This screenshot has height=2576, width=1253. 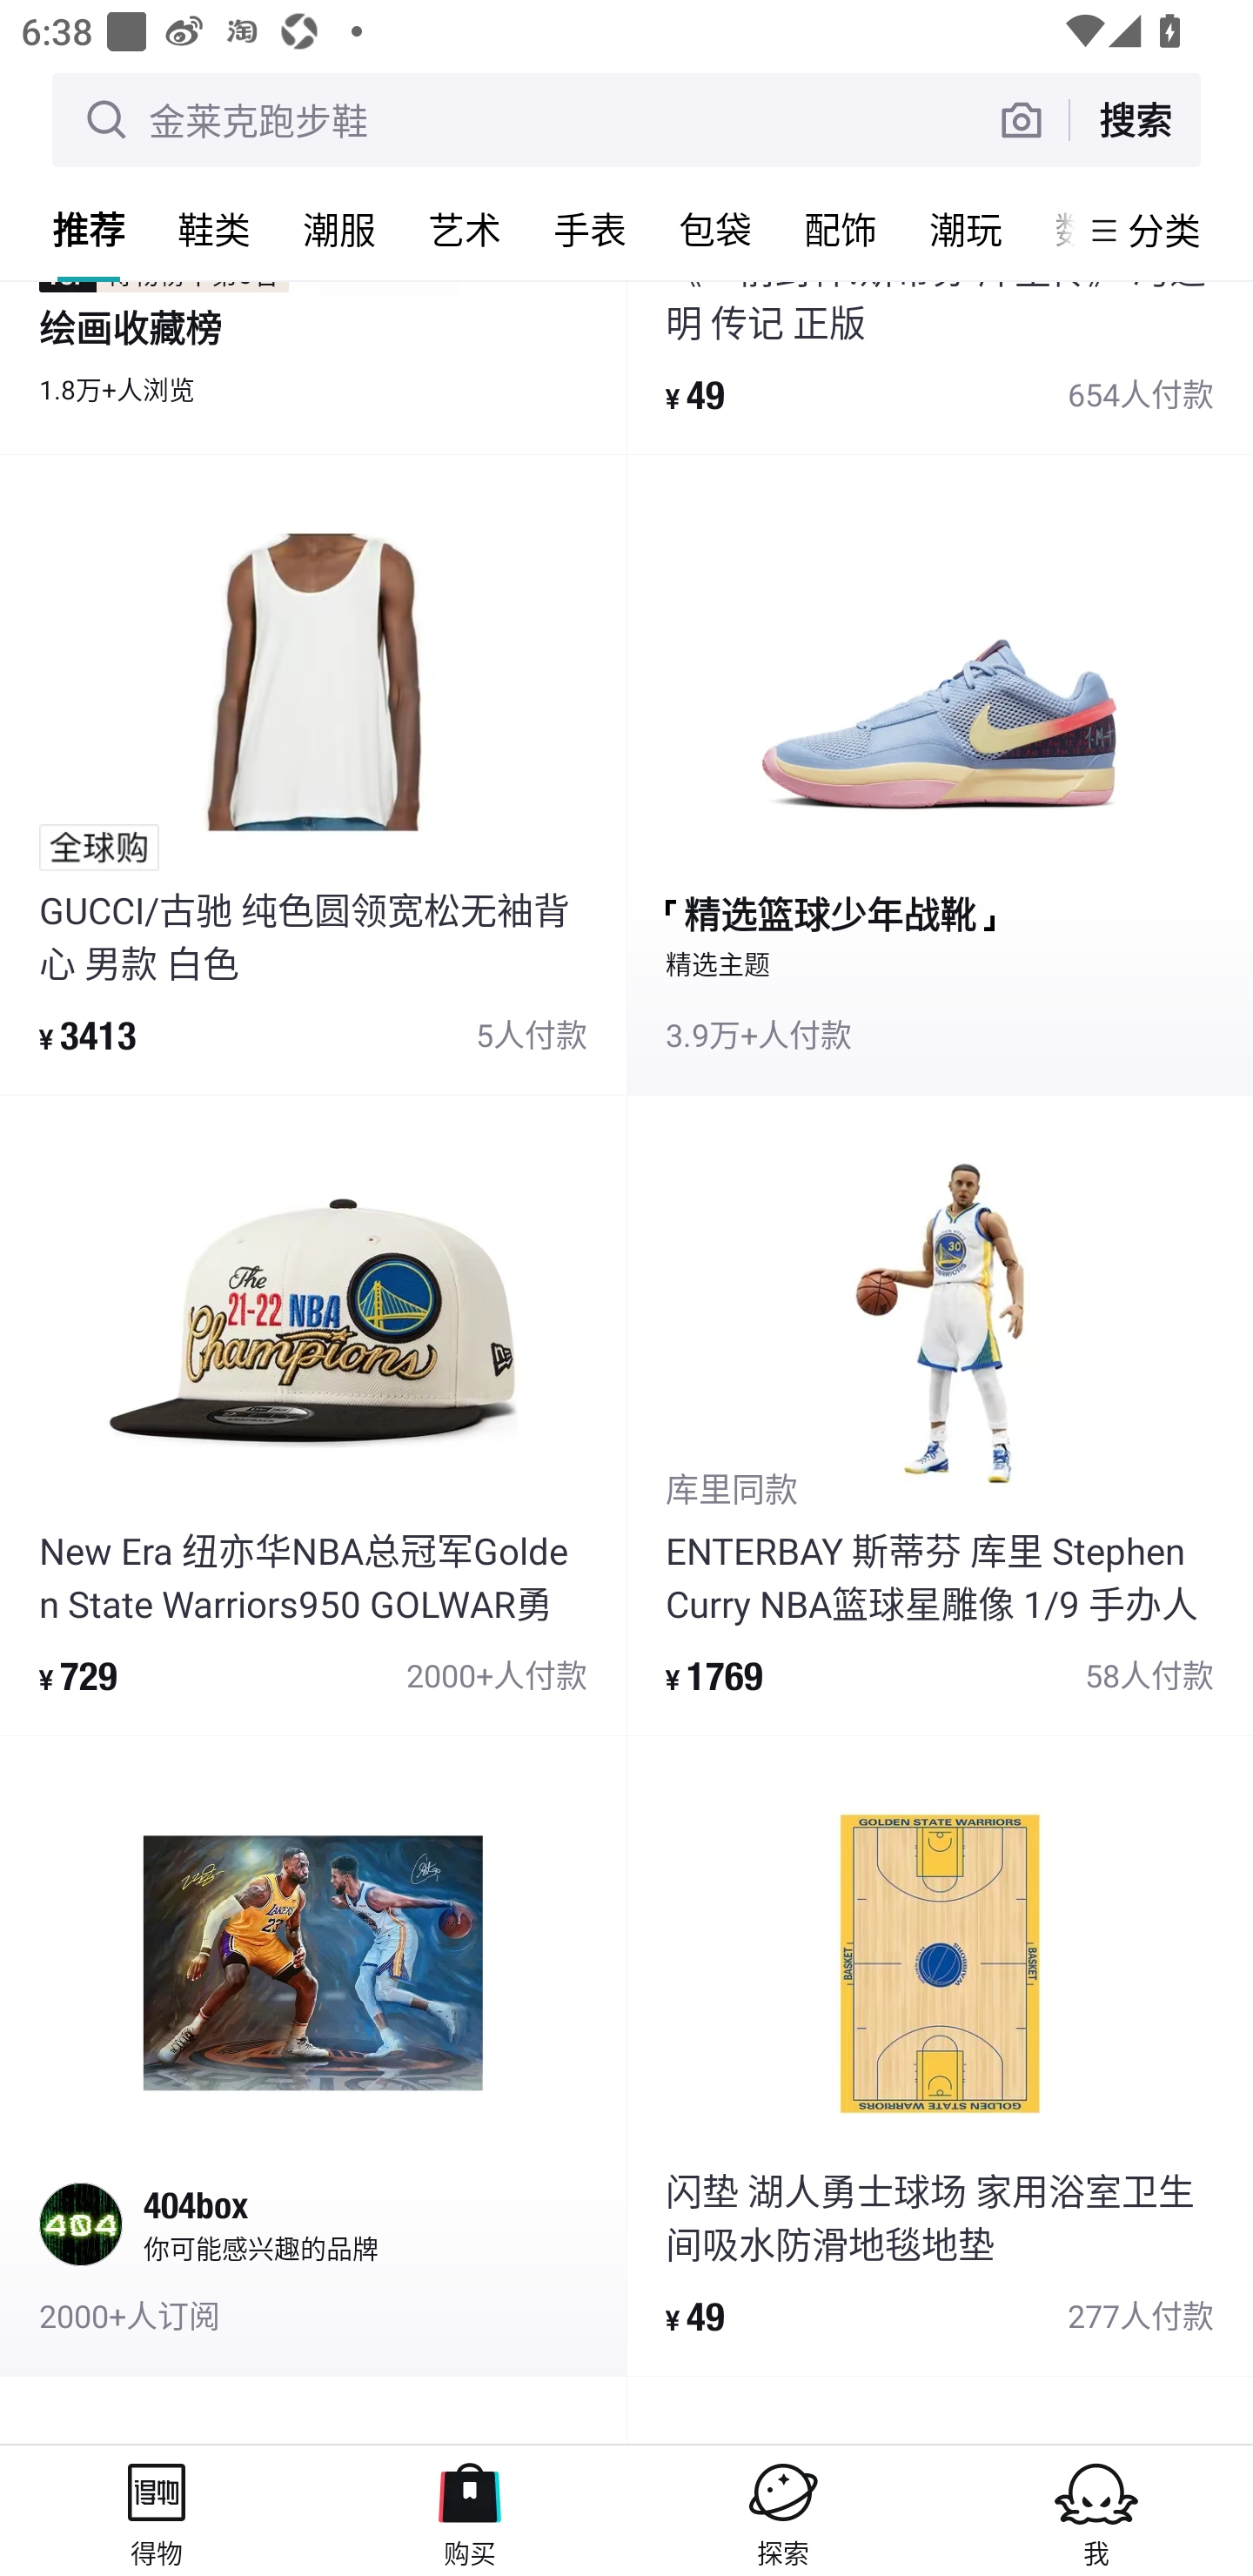 I want to click on 艺术, so click(x=465, y=229).